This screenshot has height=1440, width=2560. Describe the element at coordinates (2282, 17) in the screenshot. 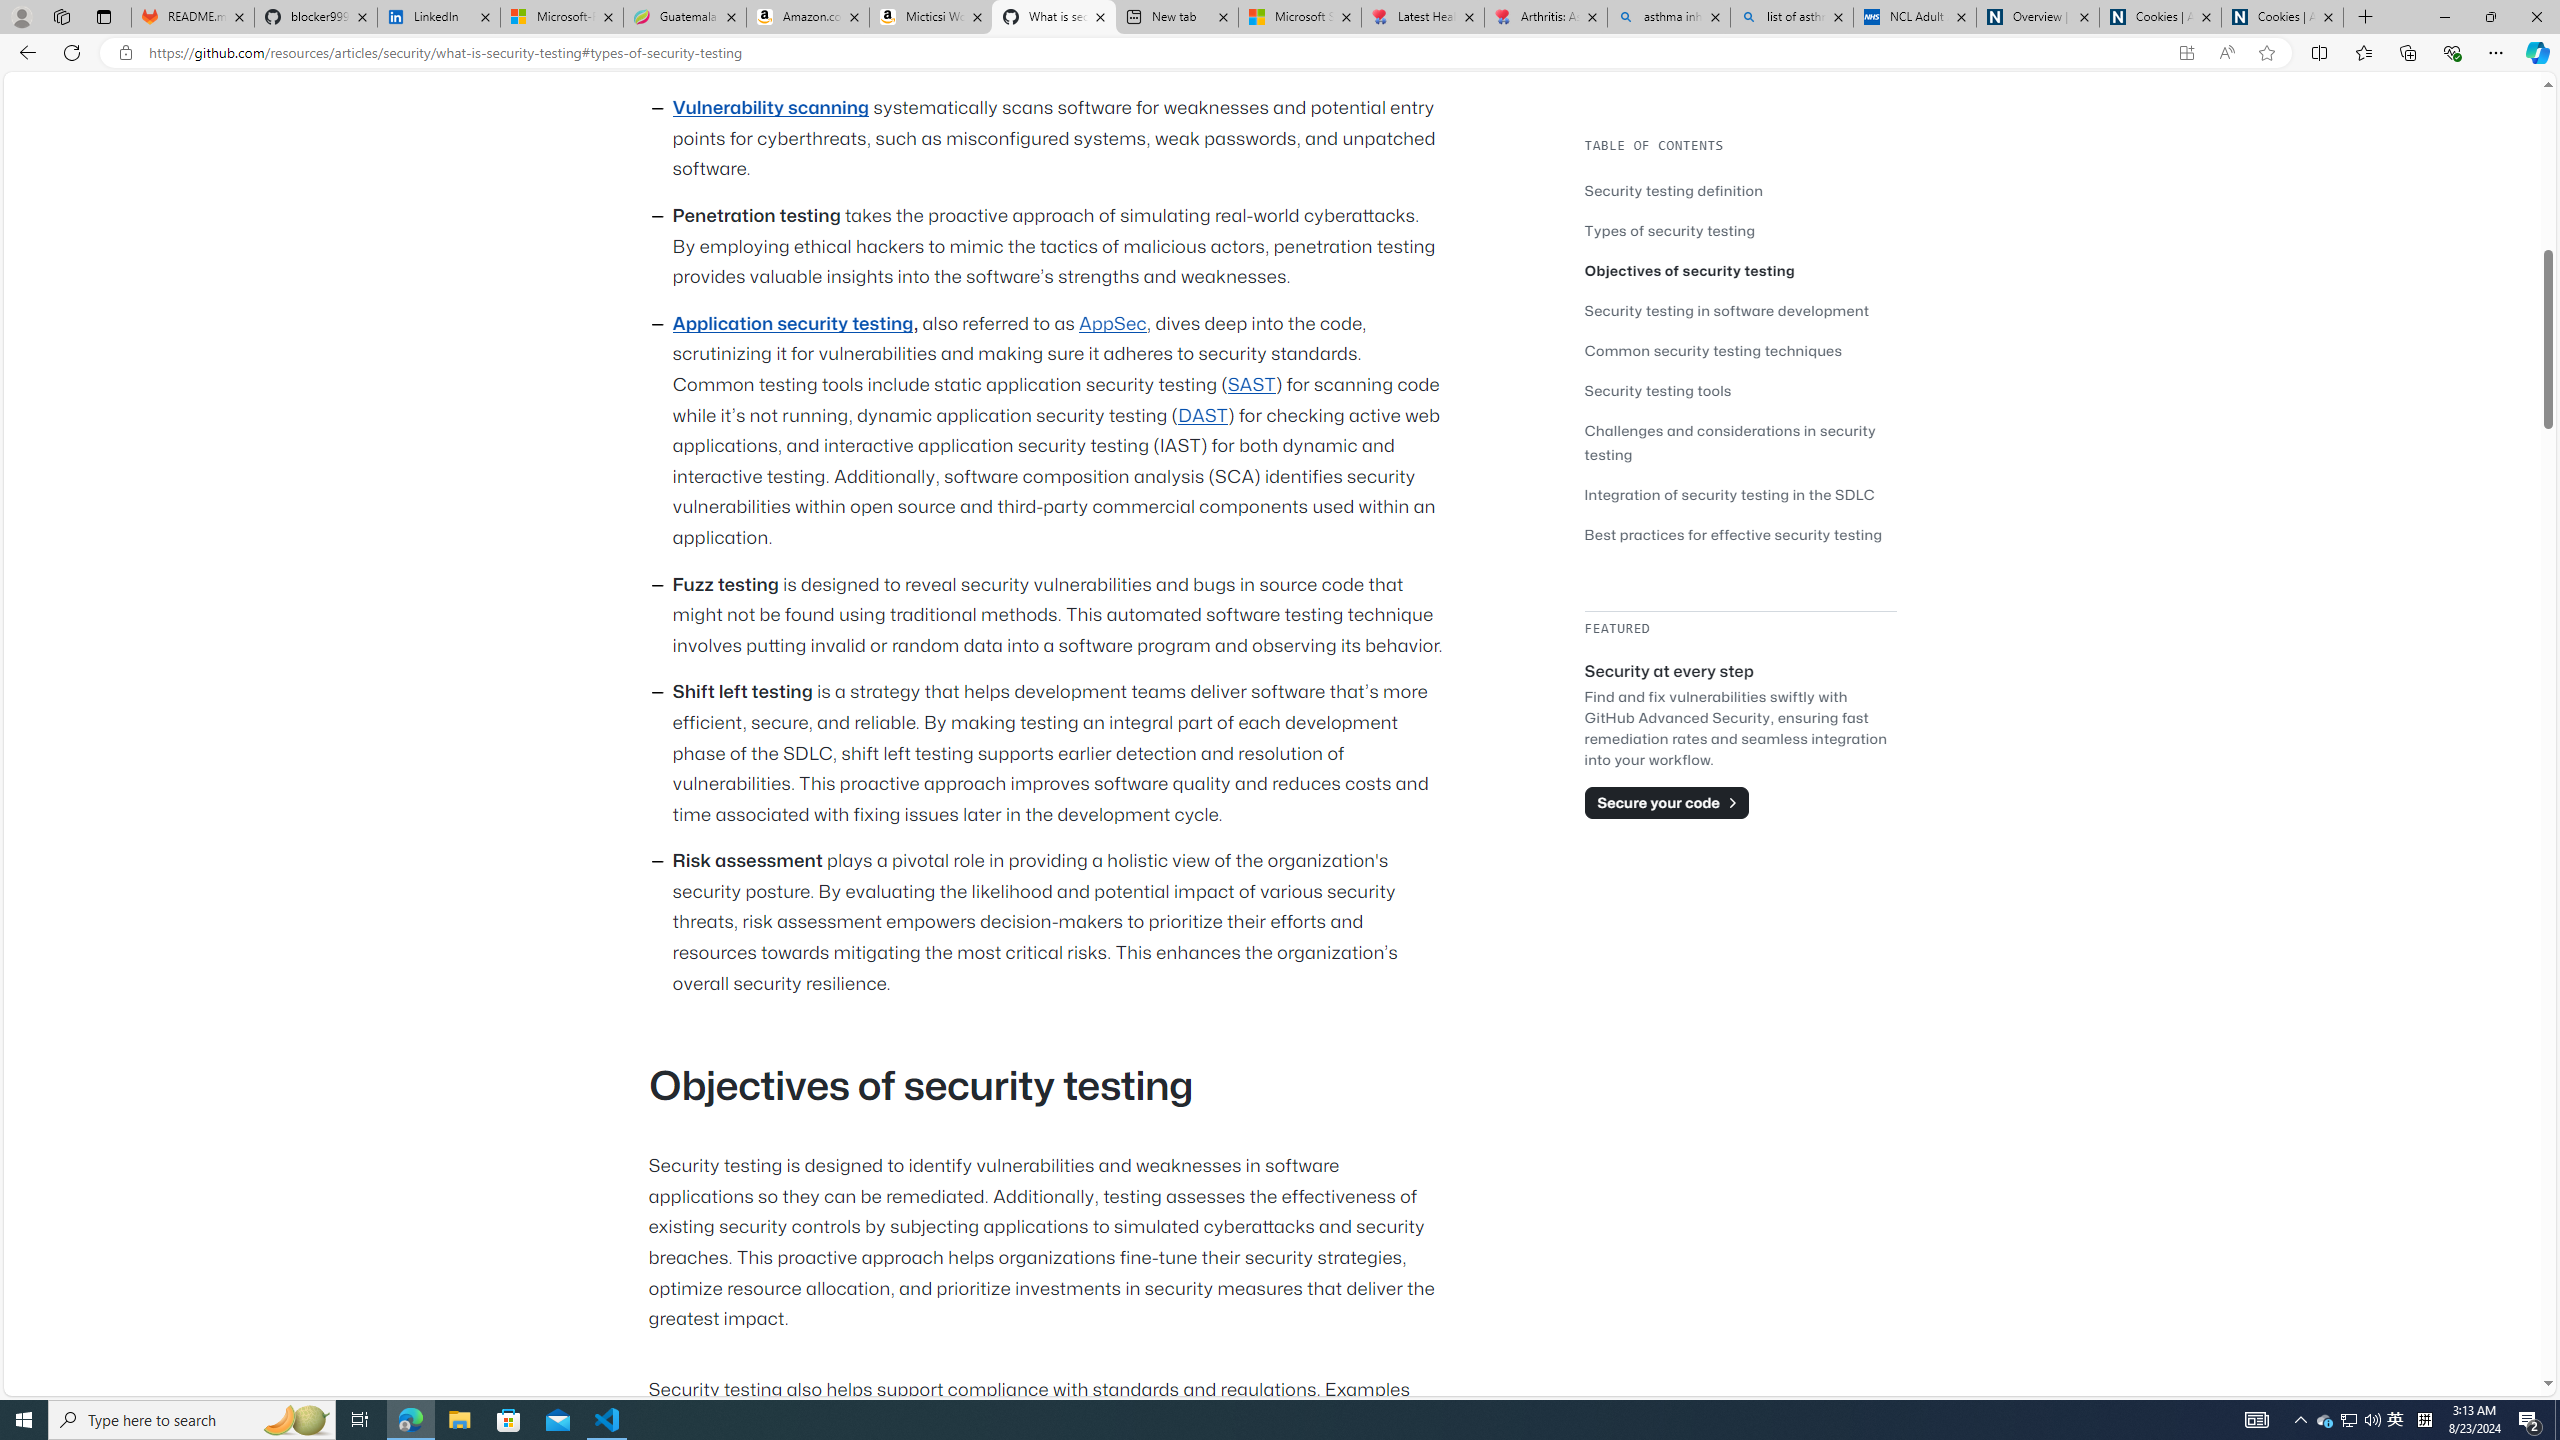

I see `Cookies | About | NICE` at that location.